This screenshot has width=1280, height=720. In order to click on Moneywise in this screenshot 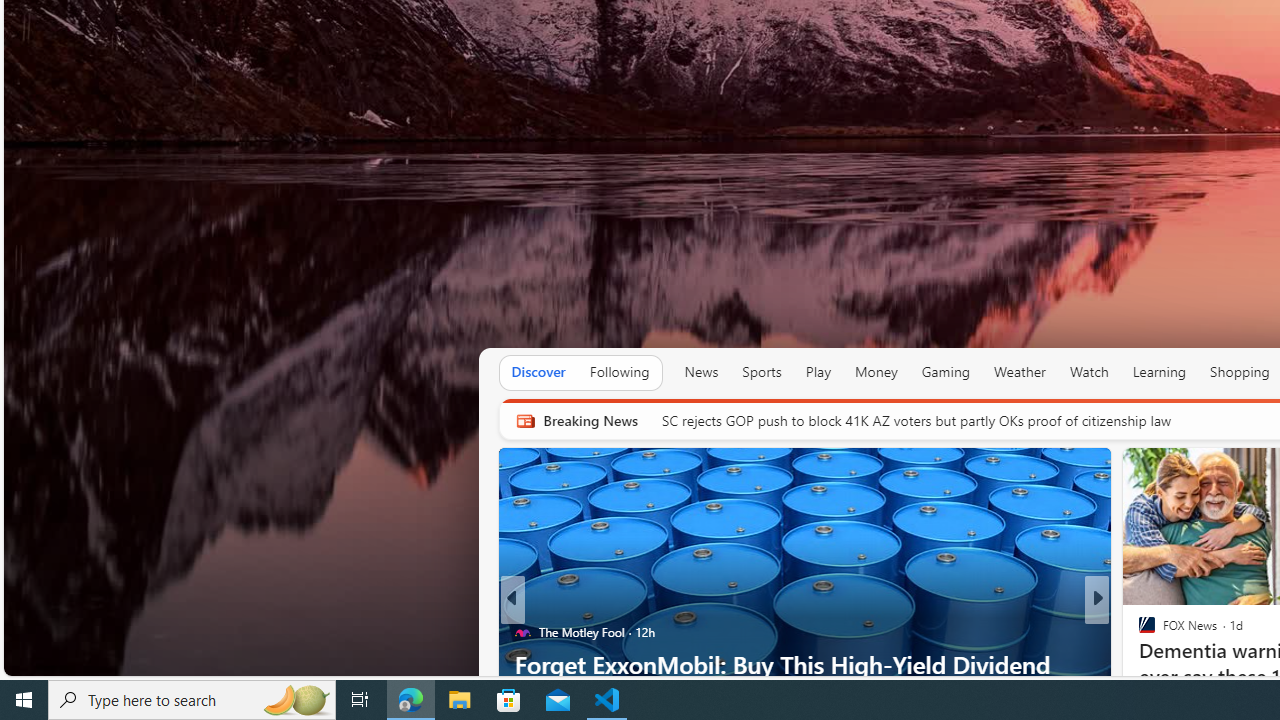, I will do `click(1138, 632)`.